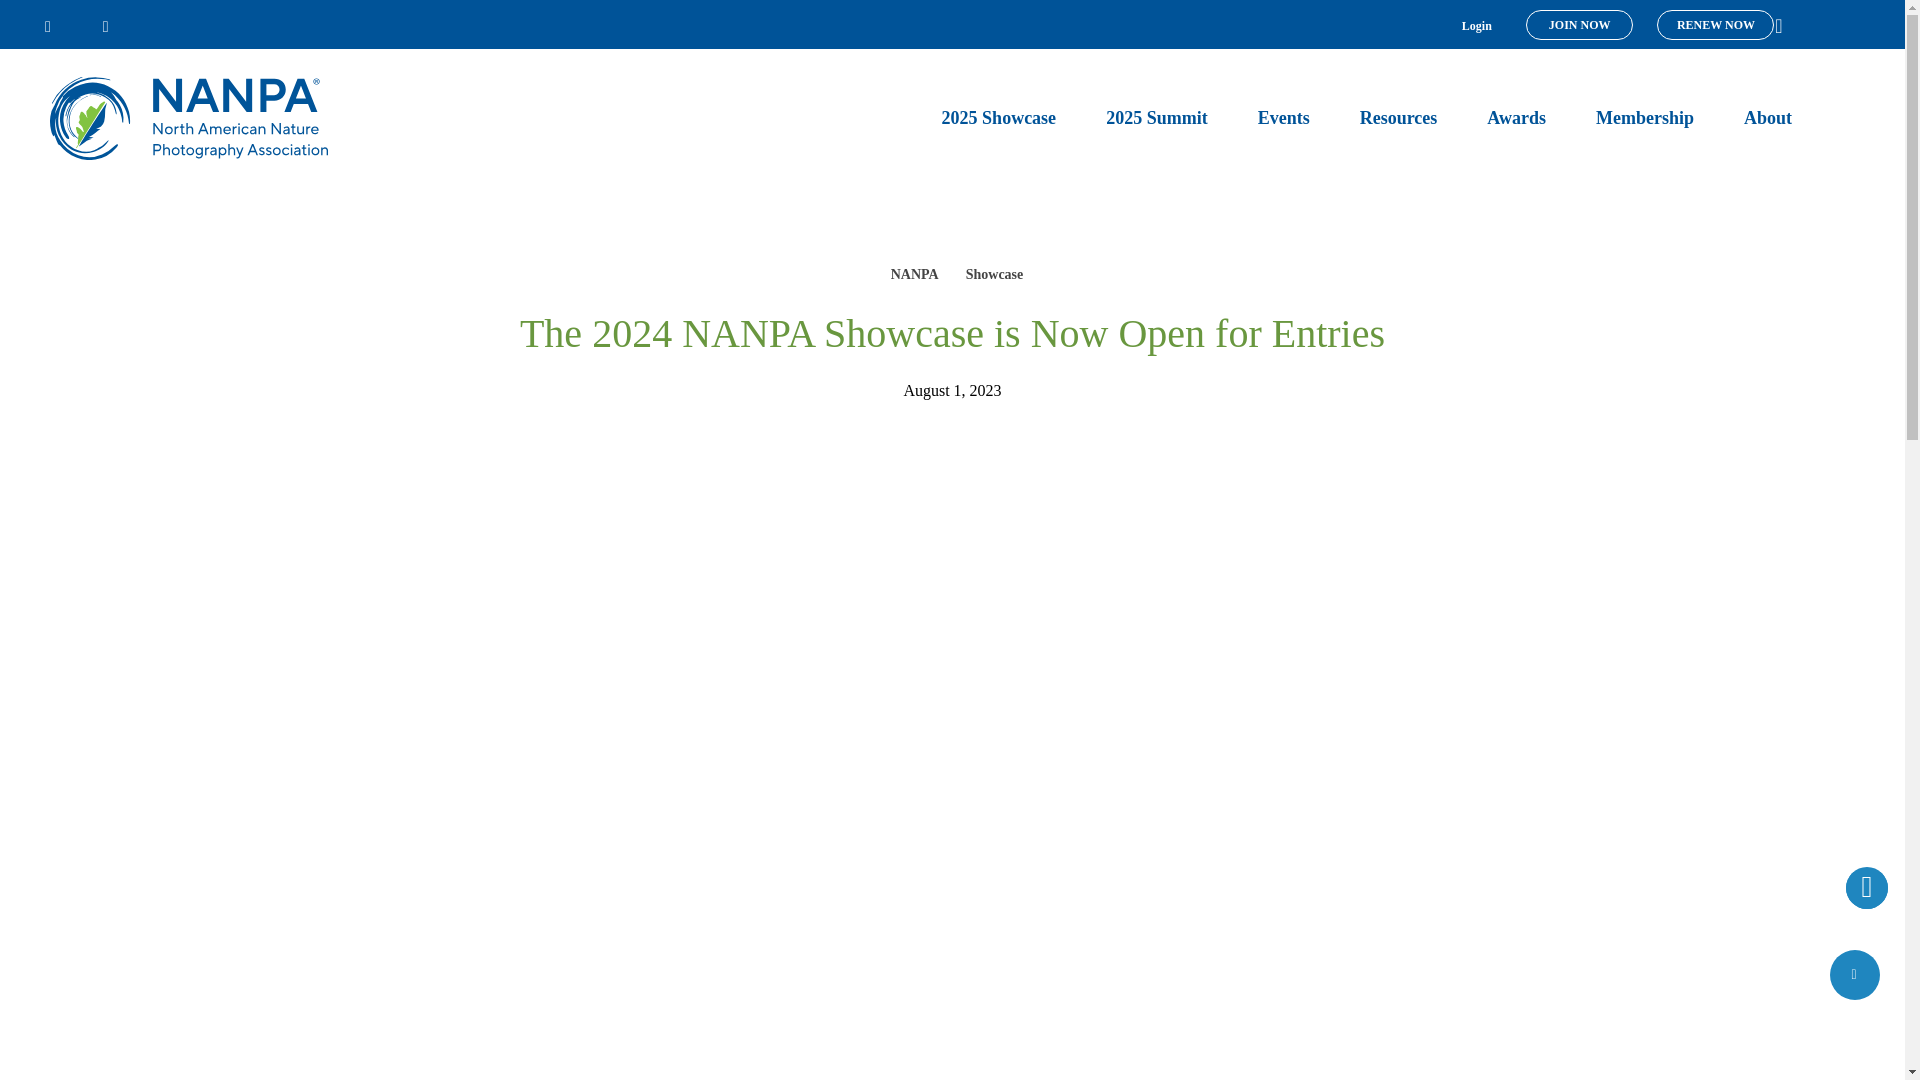  What do you see at coordinates (1715, 24) in the screenshot?
I see `RENEW NOW` at bounding box center [1715, 24].